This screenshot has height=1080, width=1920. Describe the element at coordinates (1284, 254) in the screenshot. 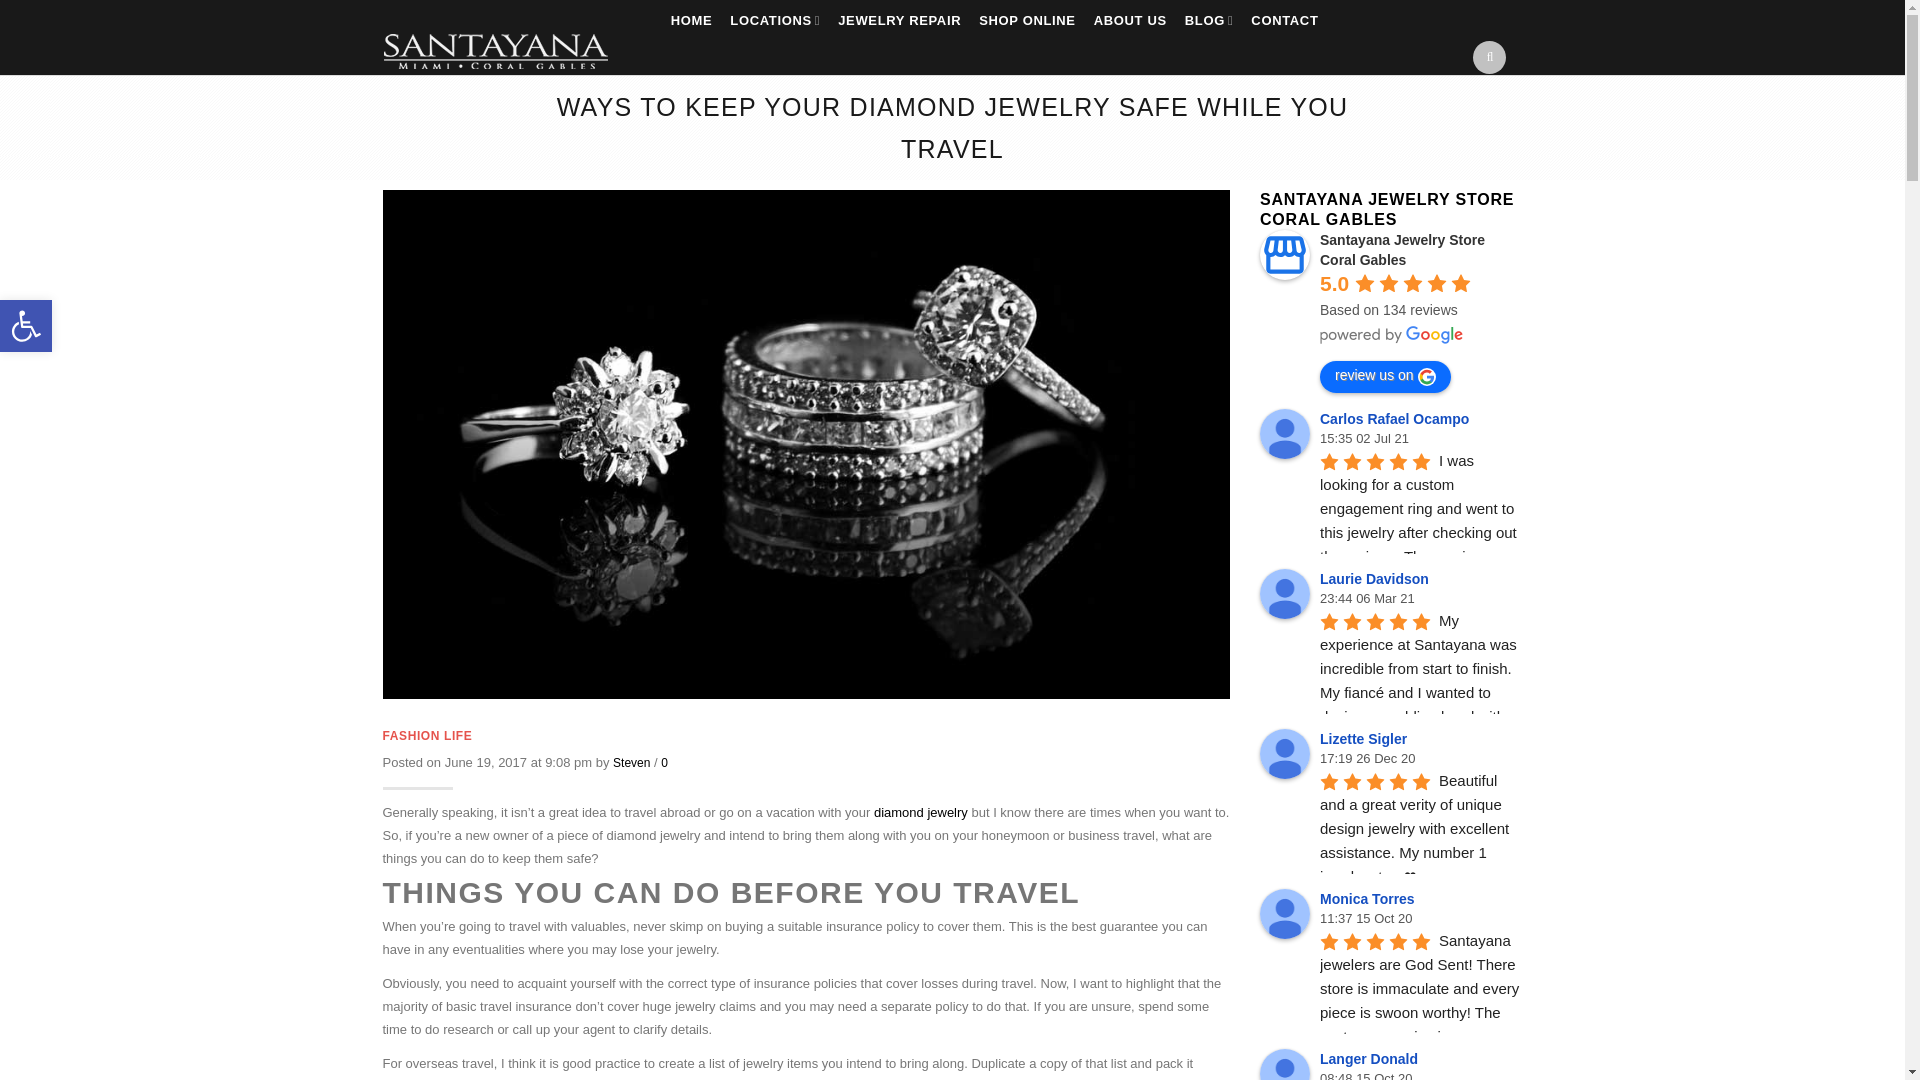

I see `Santayana Jewelry Store Coral Gables` at that location.